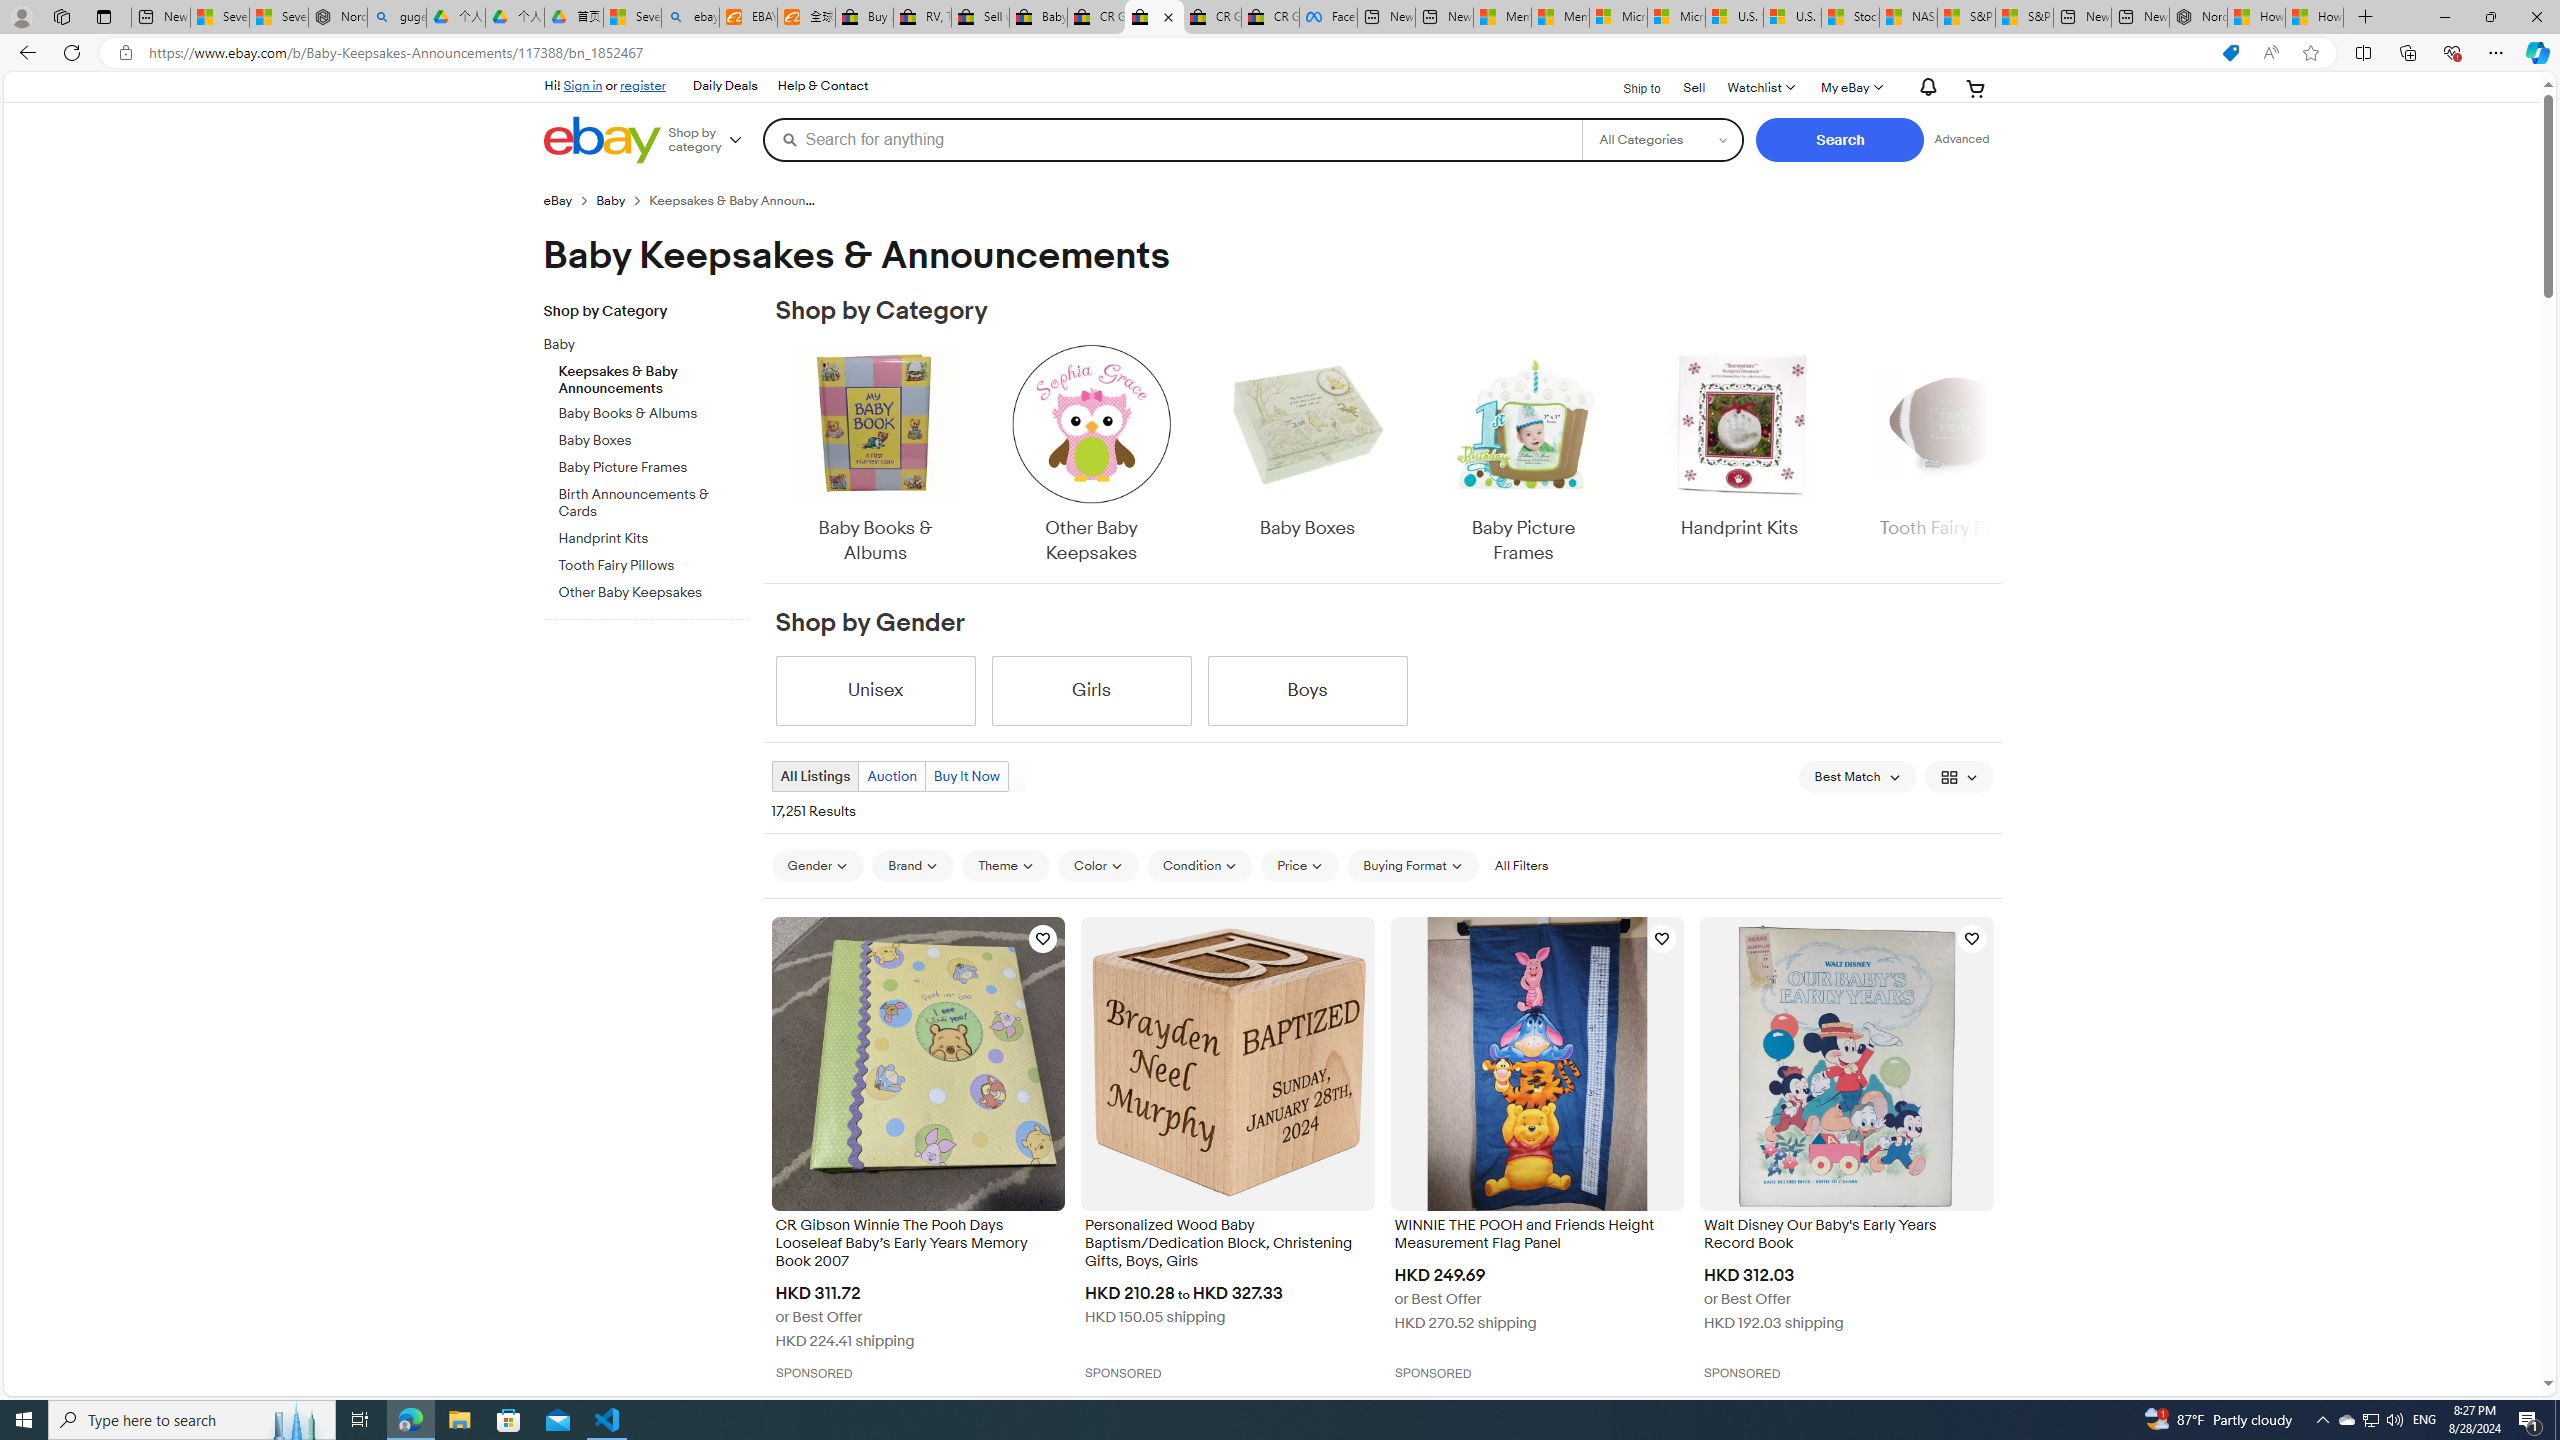  What do you see at coordinates (2496, 52) in the screenshot?
I see `Settings and more (Alt+F)` at bounding box center [2496, 52].